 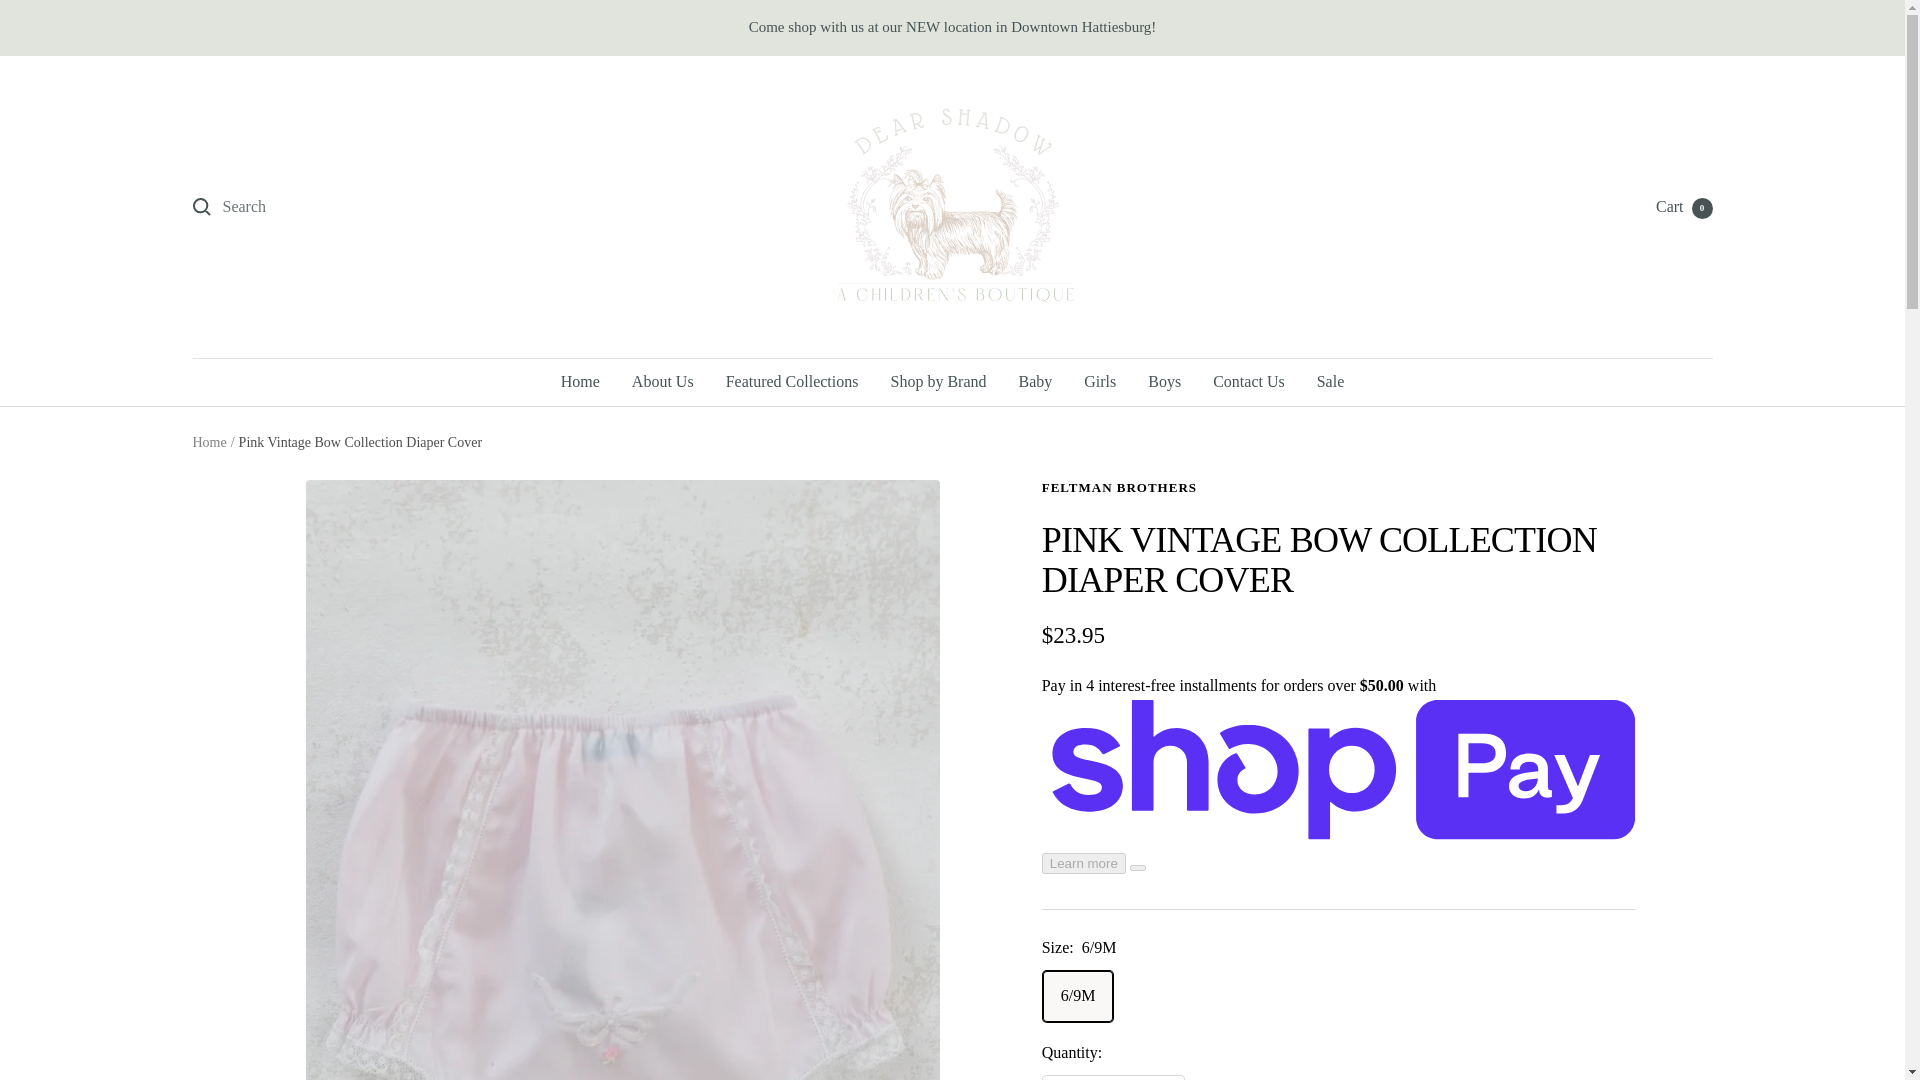 I want to click on Home, so click(x=209, y=442).